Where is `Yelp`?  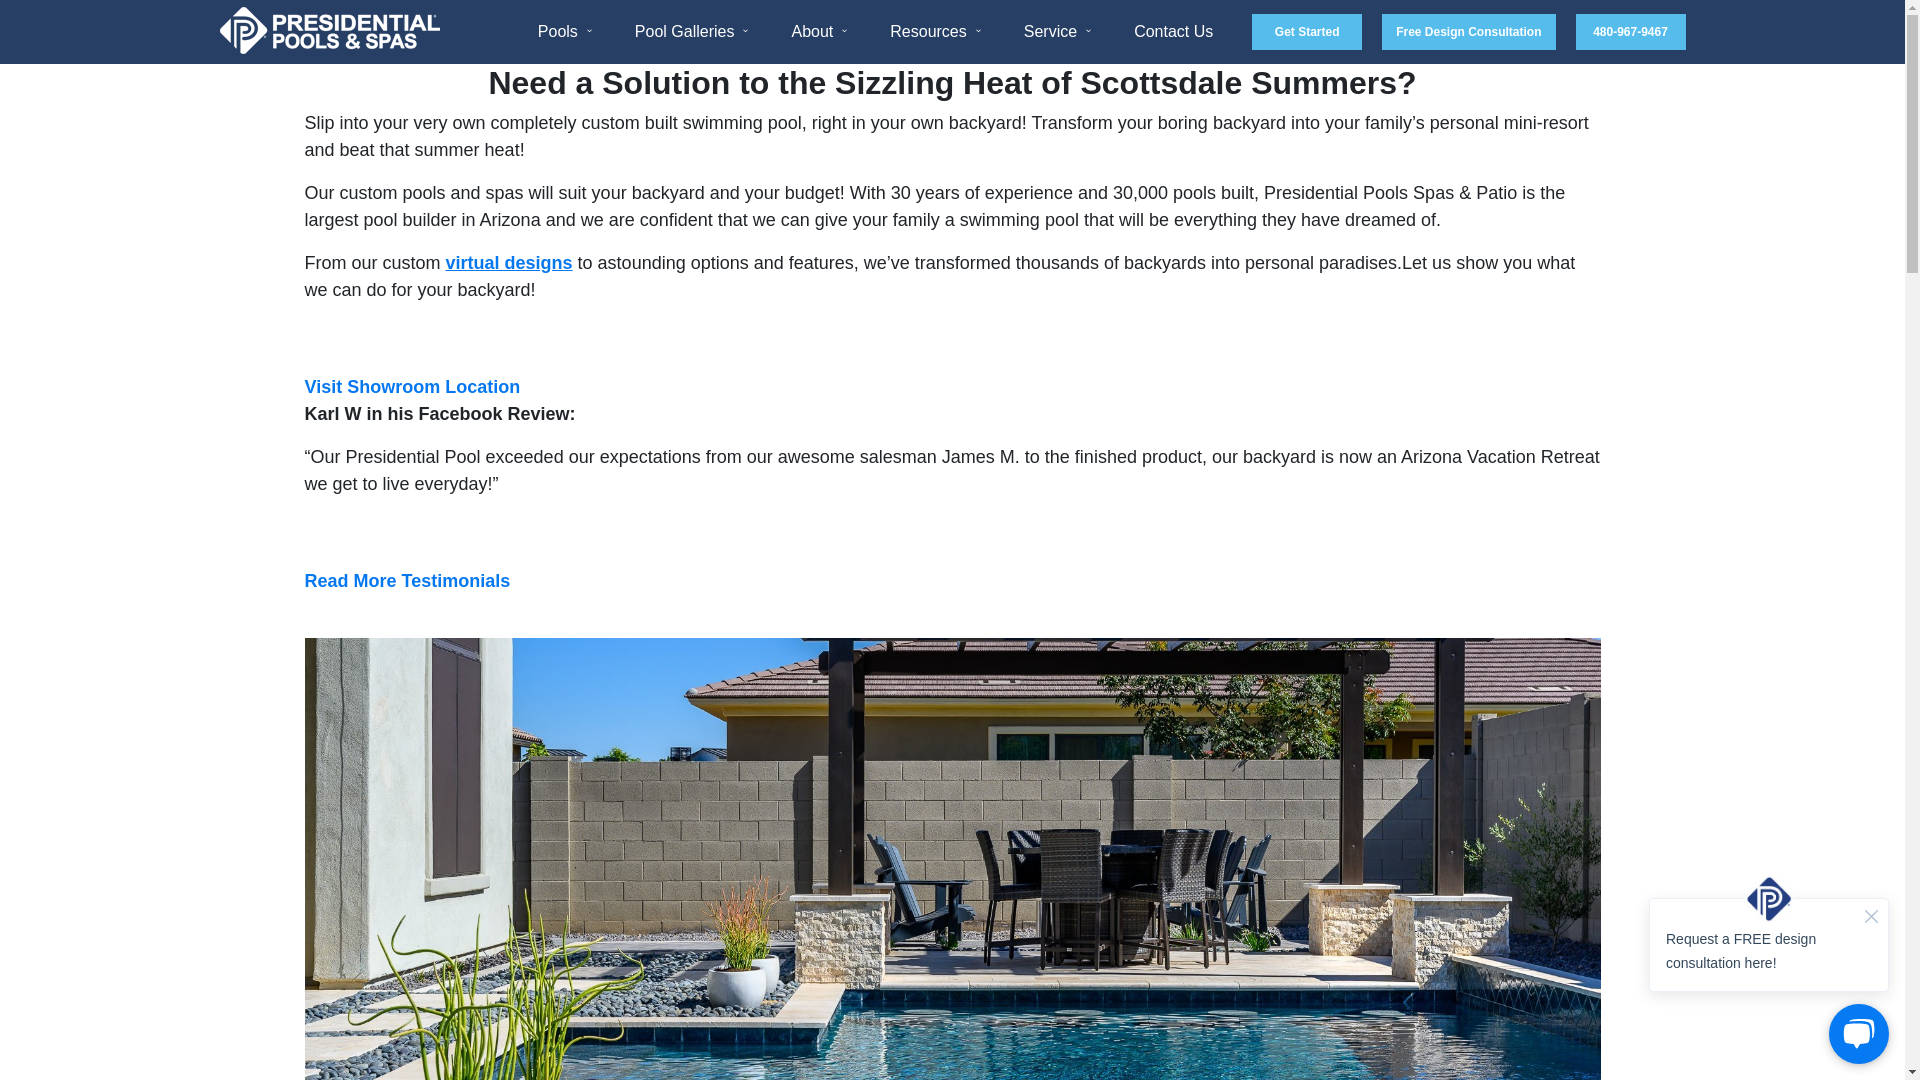
Yelp is located at coordinates (1622, 1044).